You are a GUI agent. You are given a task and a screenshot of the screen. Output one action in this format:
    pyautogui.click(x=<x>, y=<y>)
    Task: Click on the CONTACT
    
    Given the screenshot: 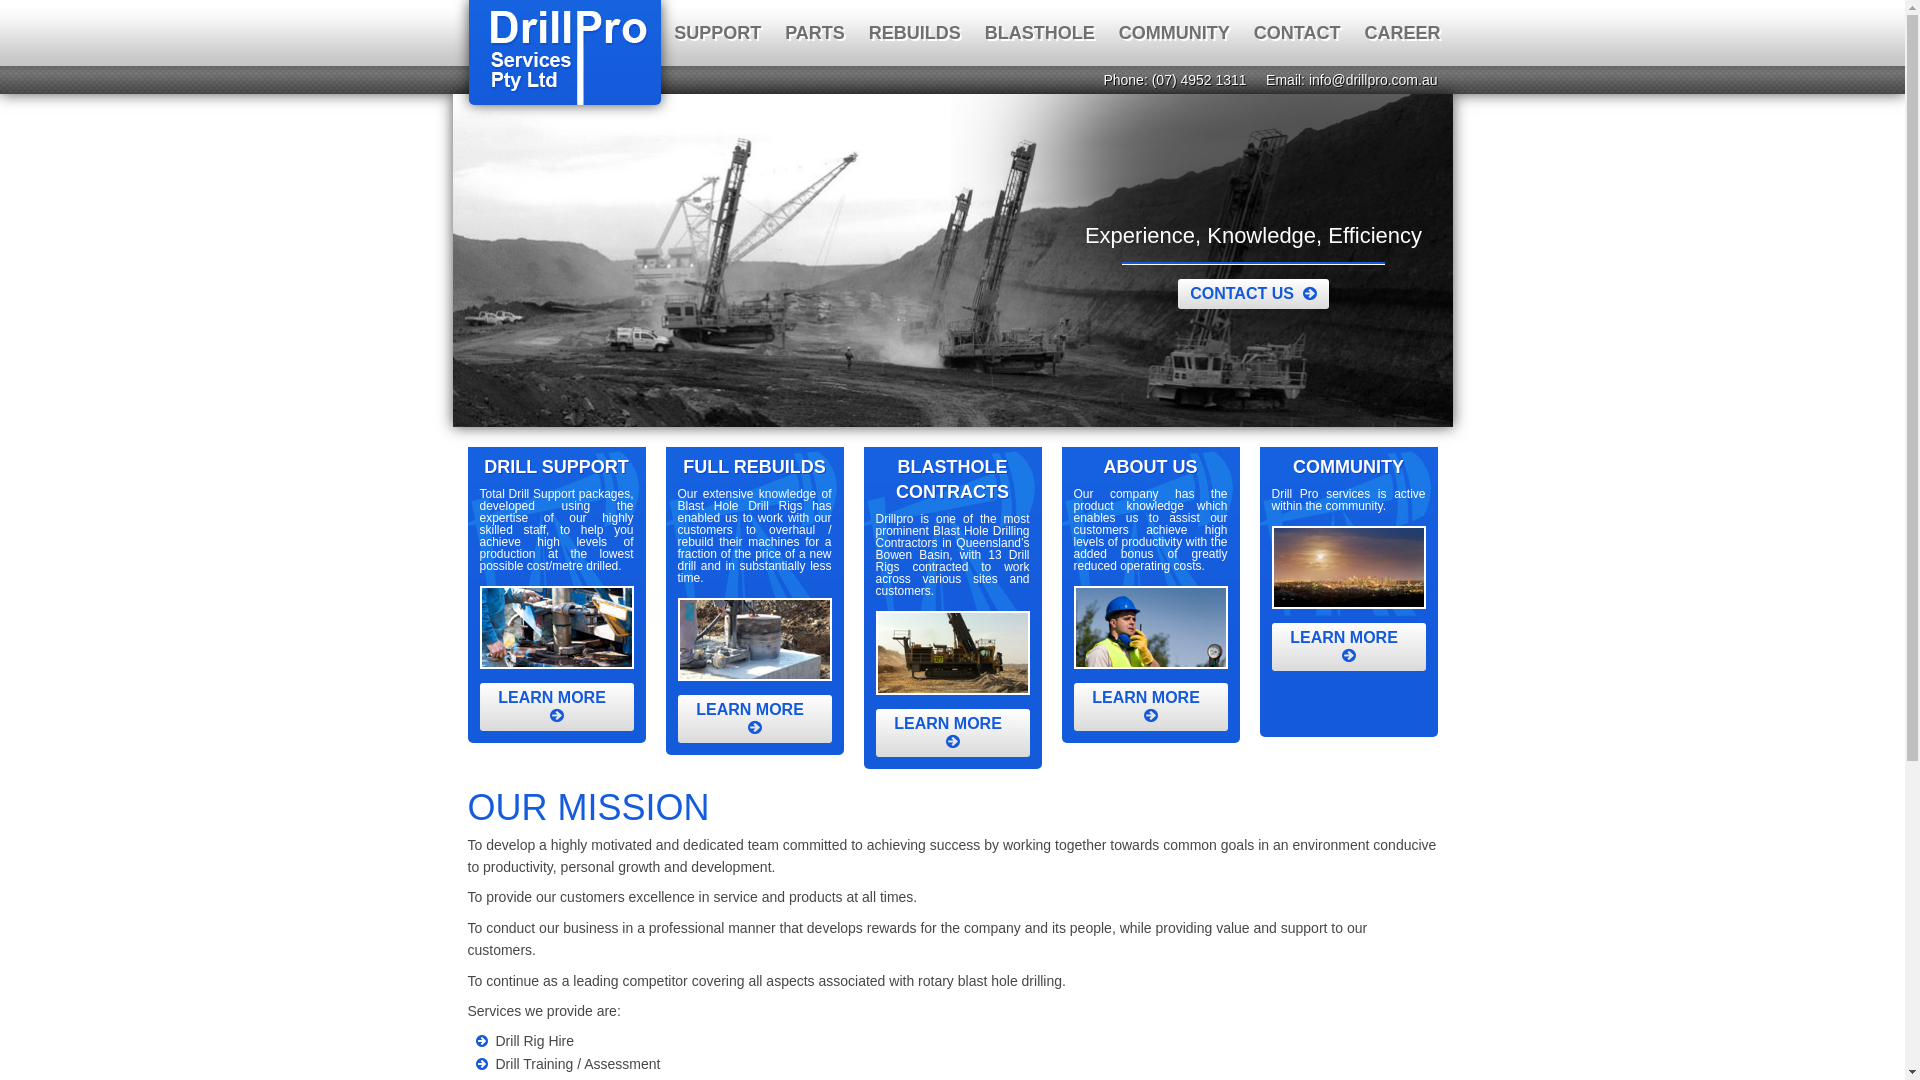 What is the action you would take?
    pyautogui.click(x=1298, y=33)
    